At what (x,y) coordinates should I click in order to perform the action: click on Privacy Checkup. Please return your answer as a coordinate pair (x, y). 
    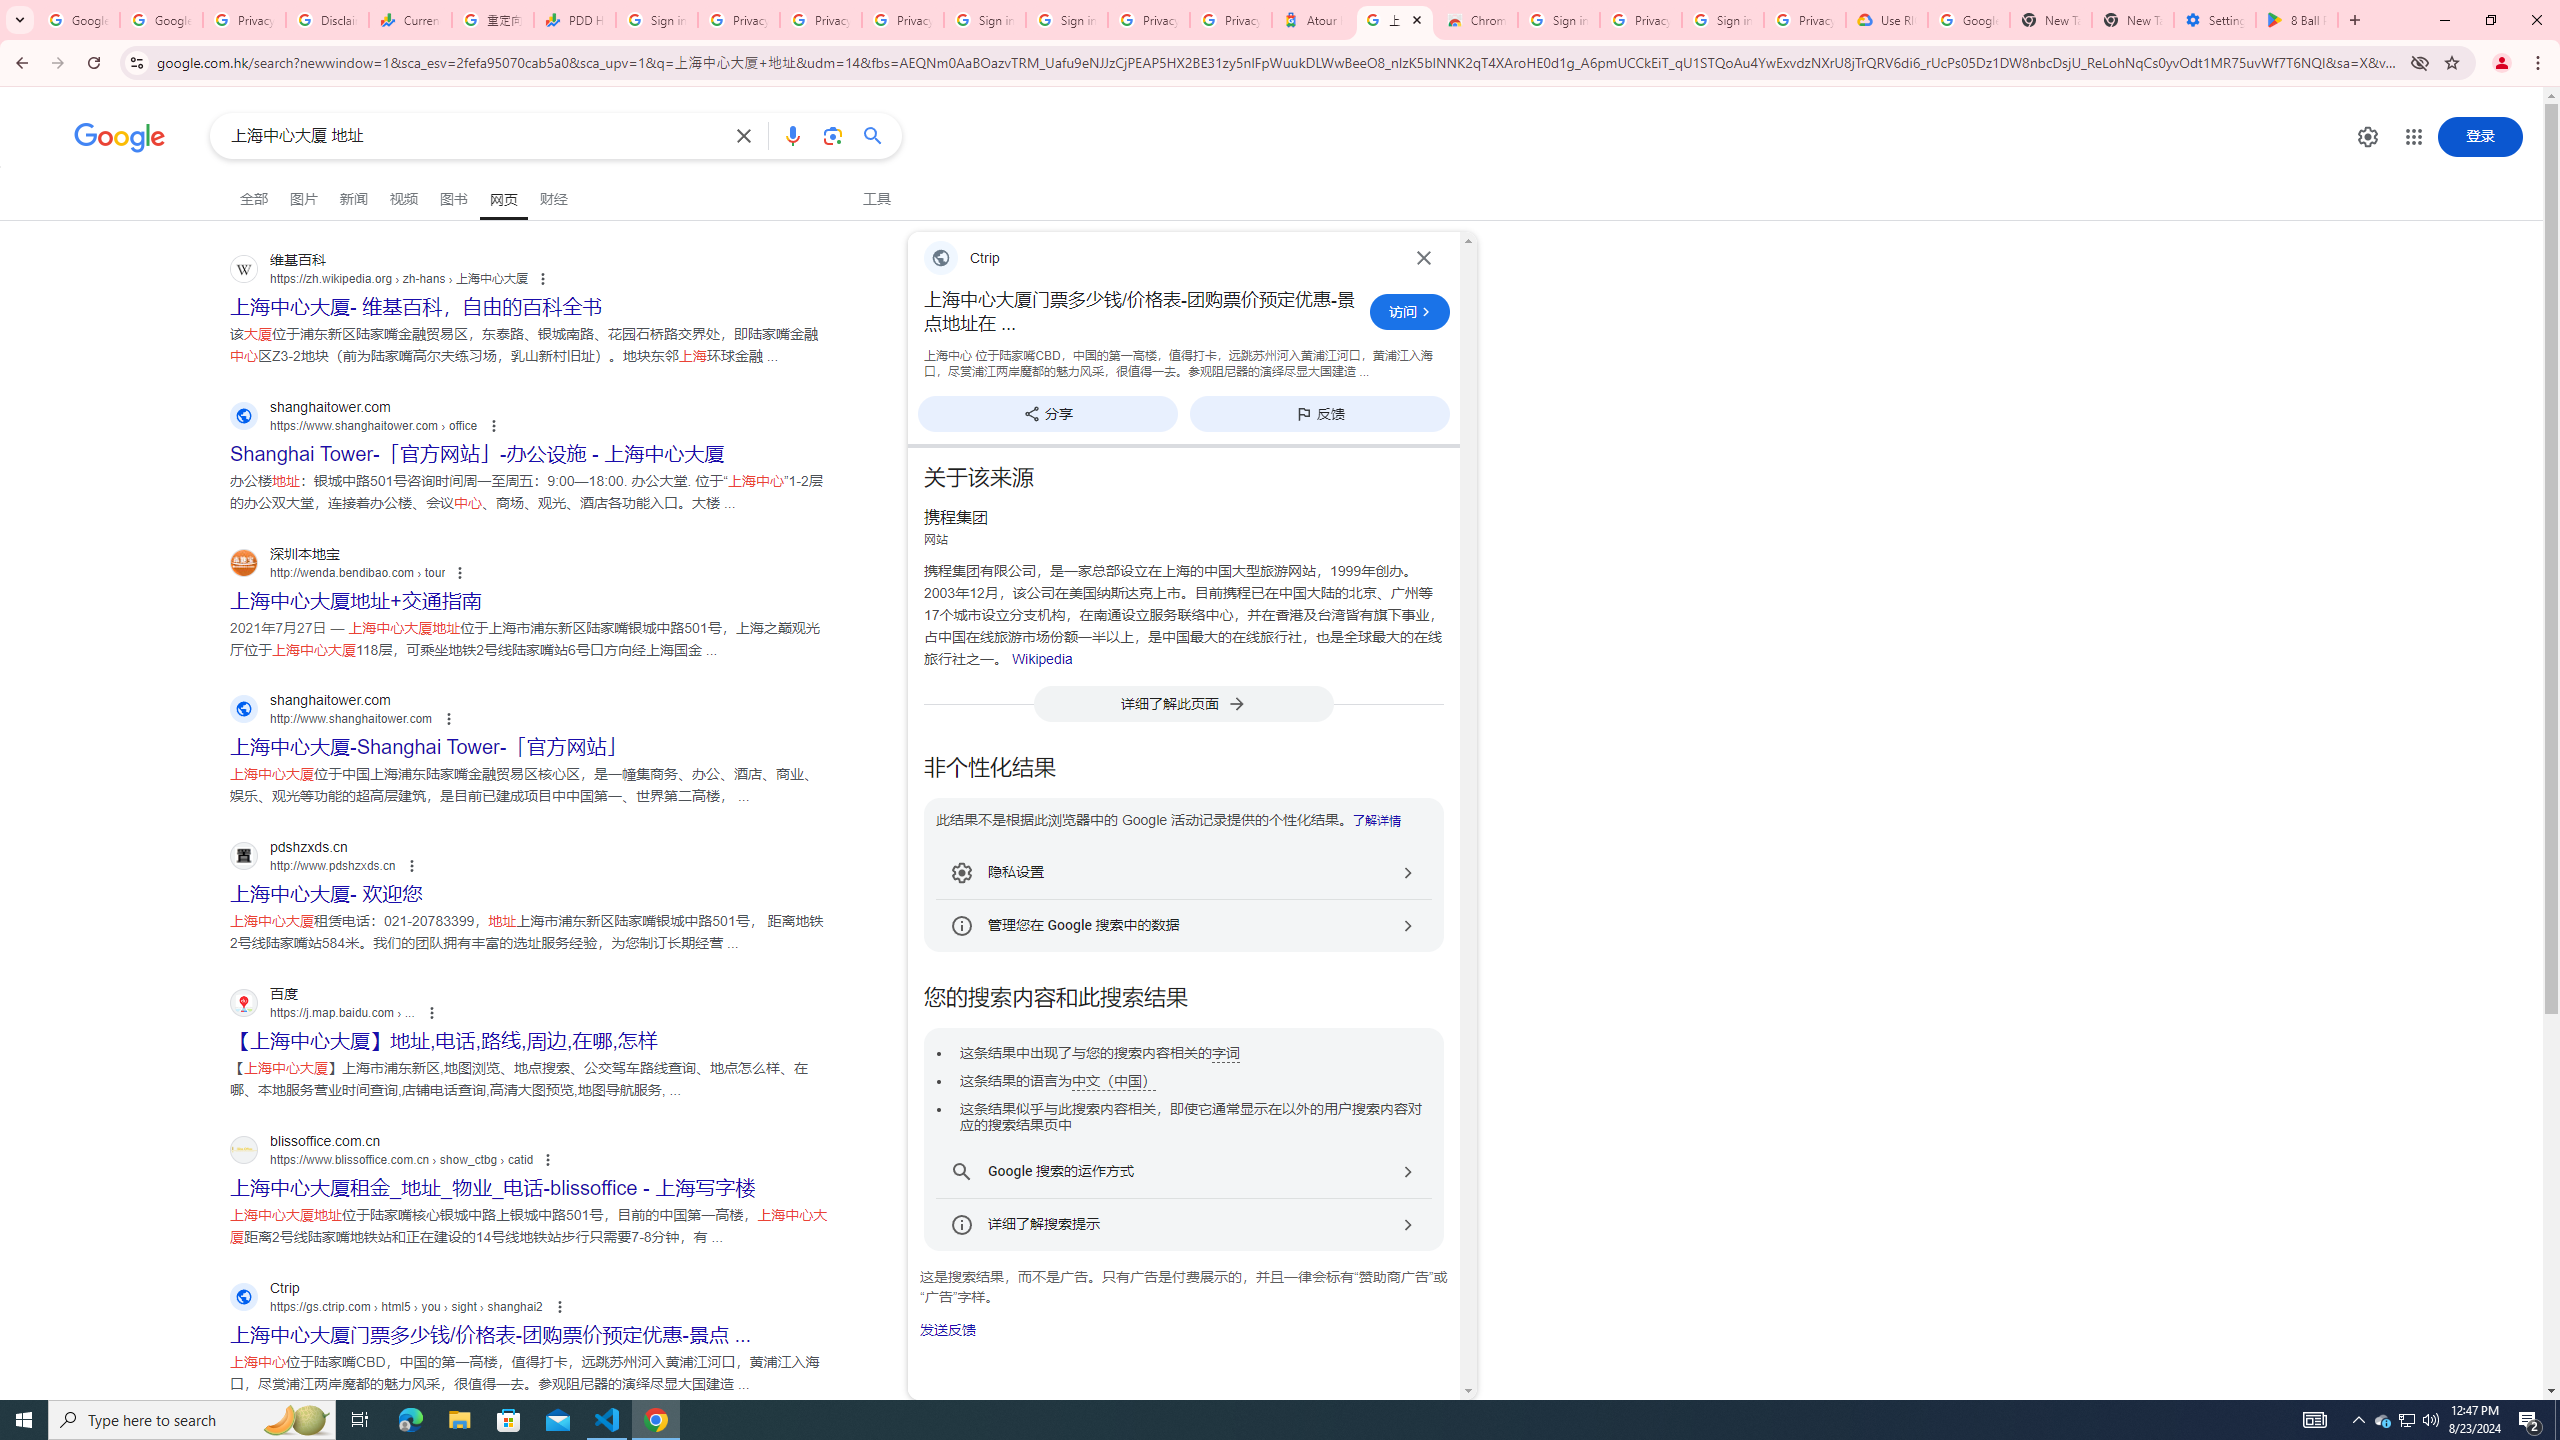
    Looking at the image, I should click on (902, 20).